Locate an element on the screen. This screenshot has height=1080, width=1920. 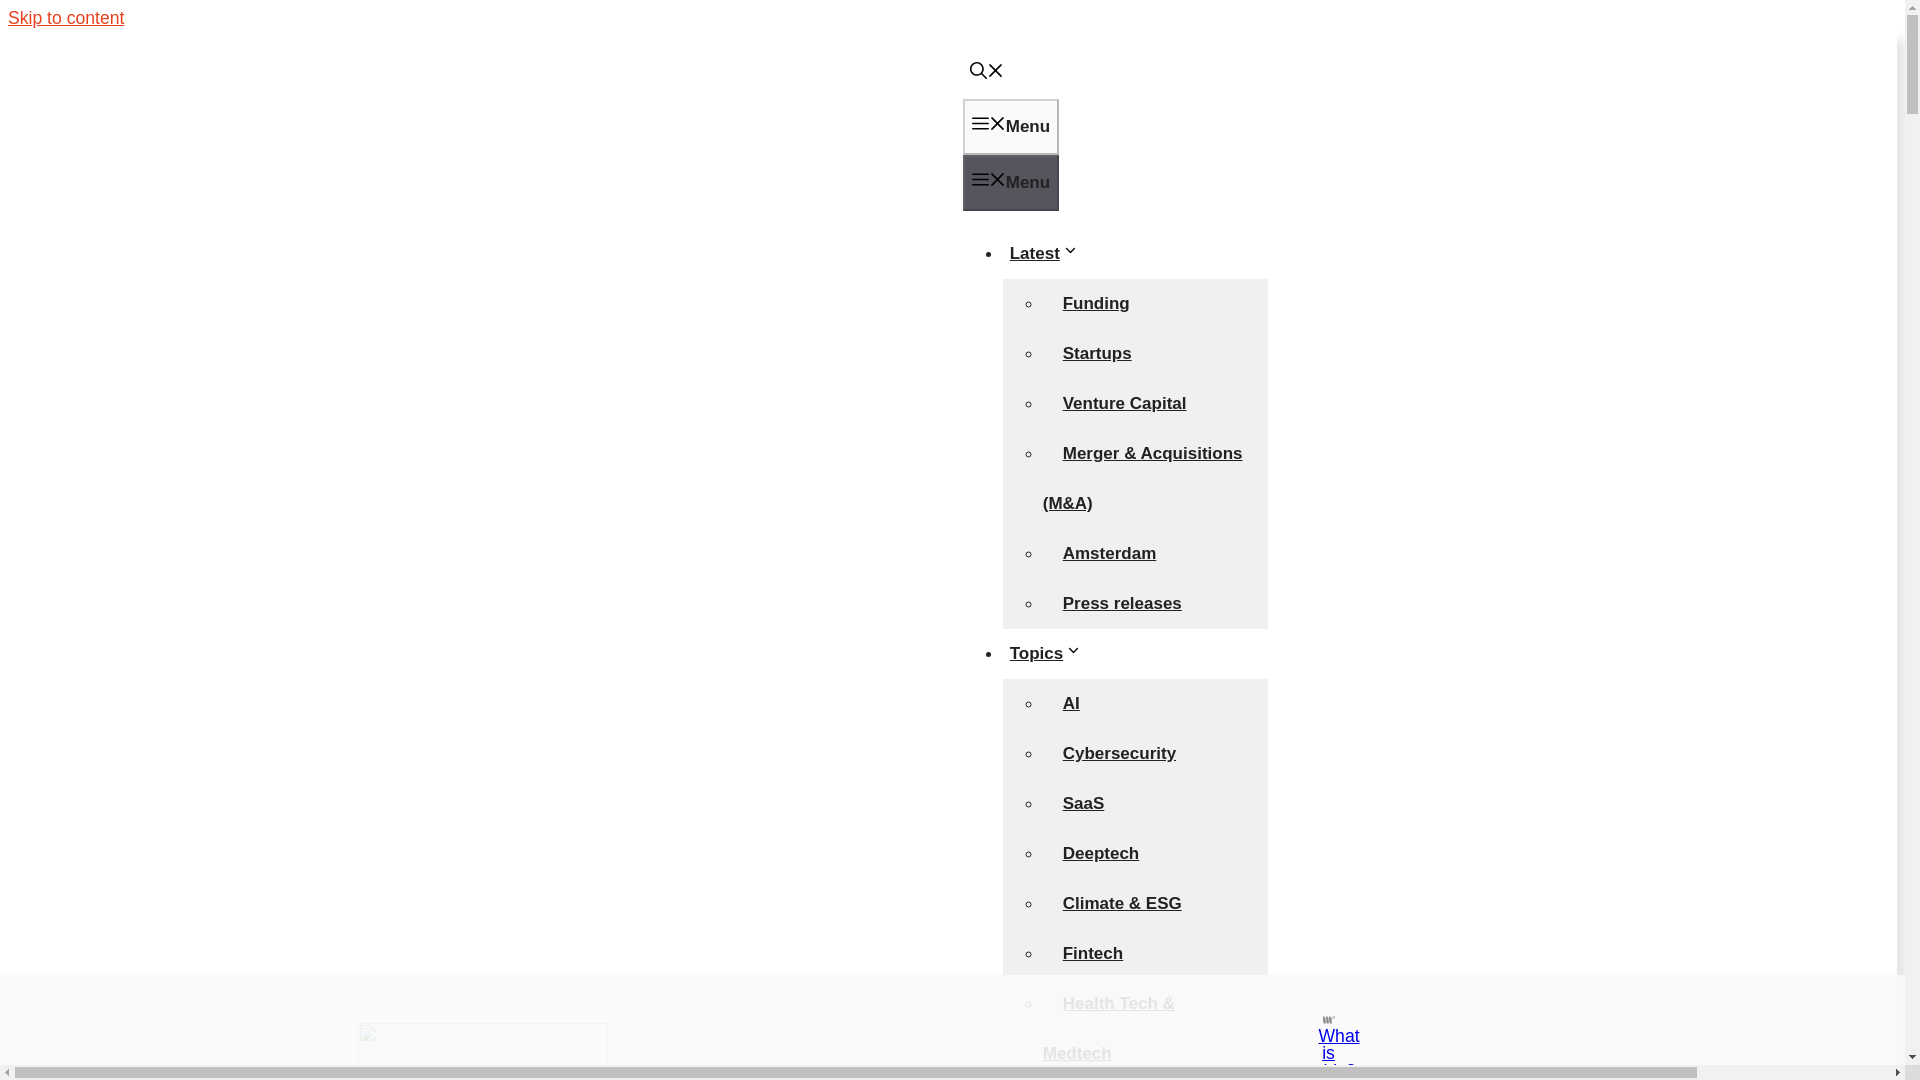
AI is located at coordinates (1071, 702).